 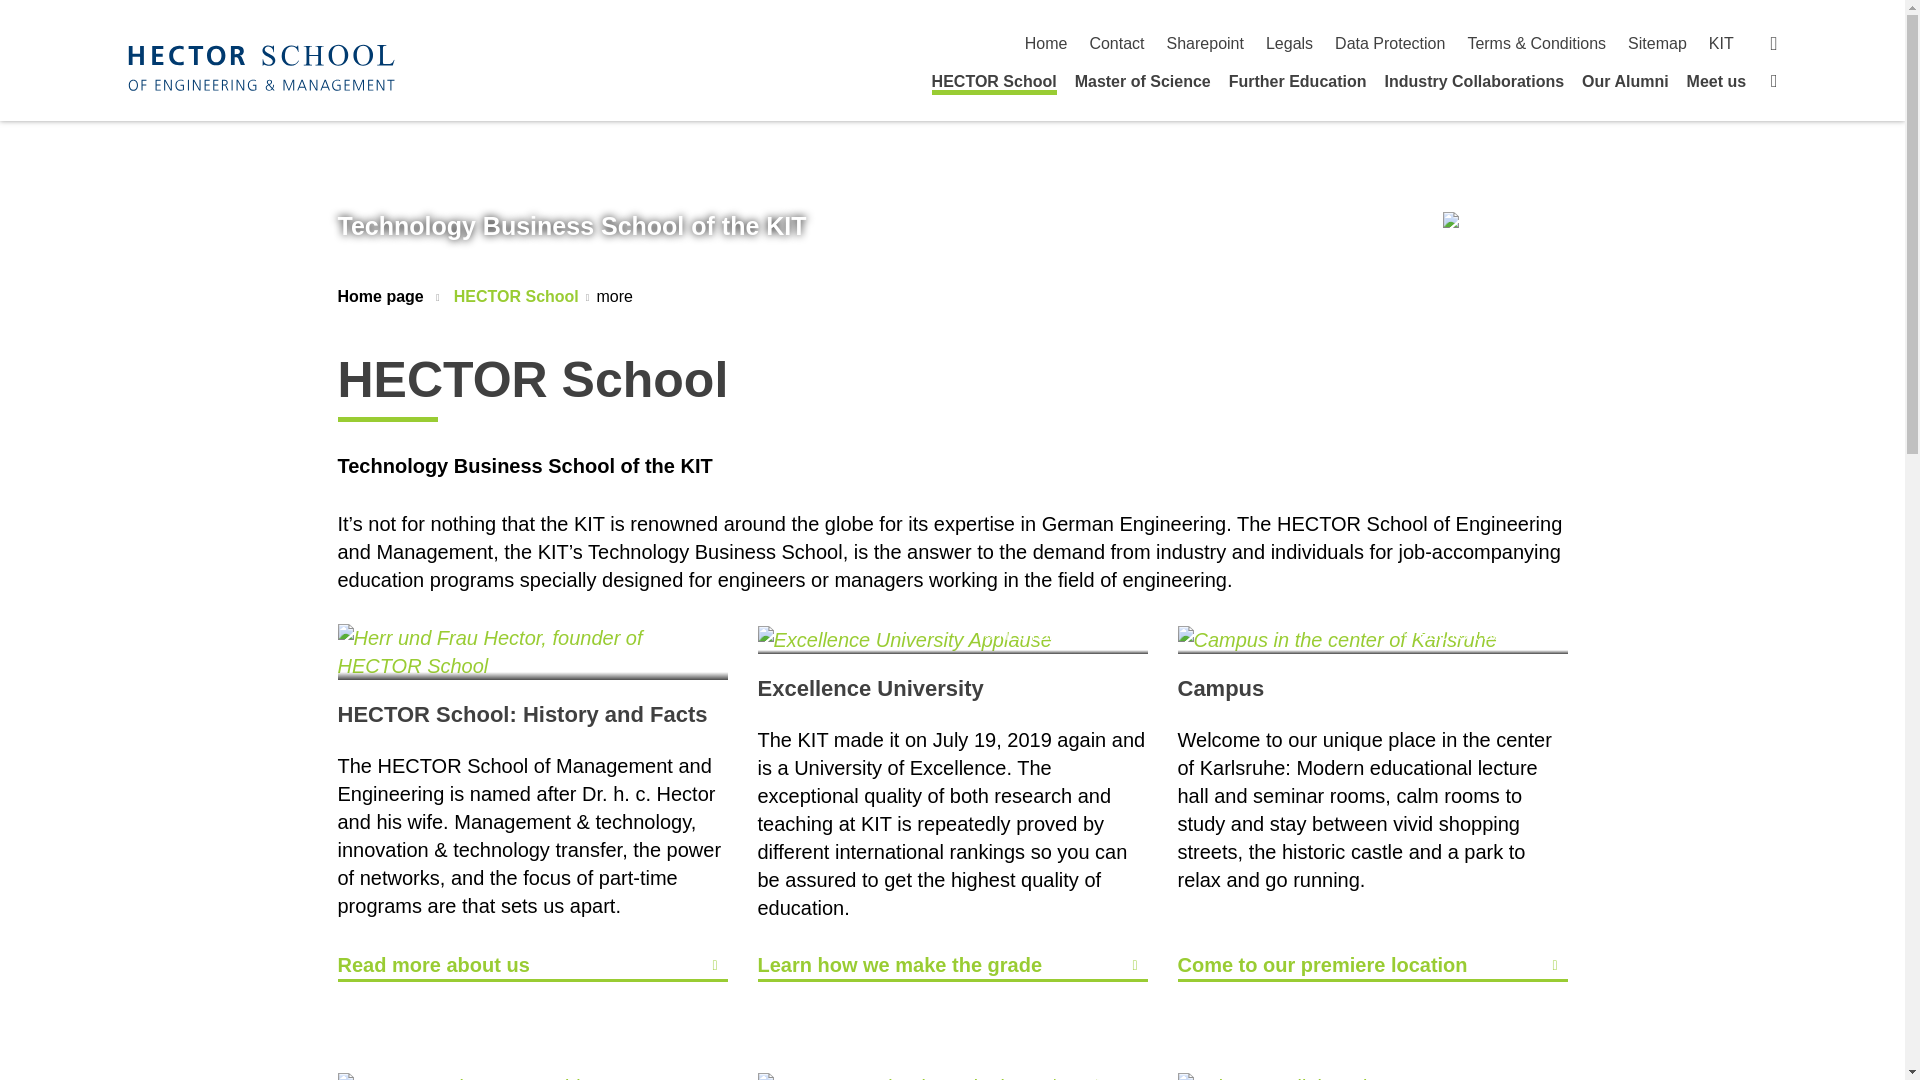 What do you see at coordinates (1504, 224) in the screenshot?
I see `Technology Business School of the KIT` at bounding box center [1504, 224].